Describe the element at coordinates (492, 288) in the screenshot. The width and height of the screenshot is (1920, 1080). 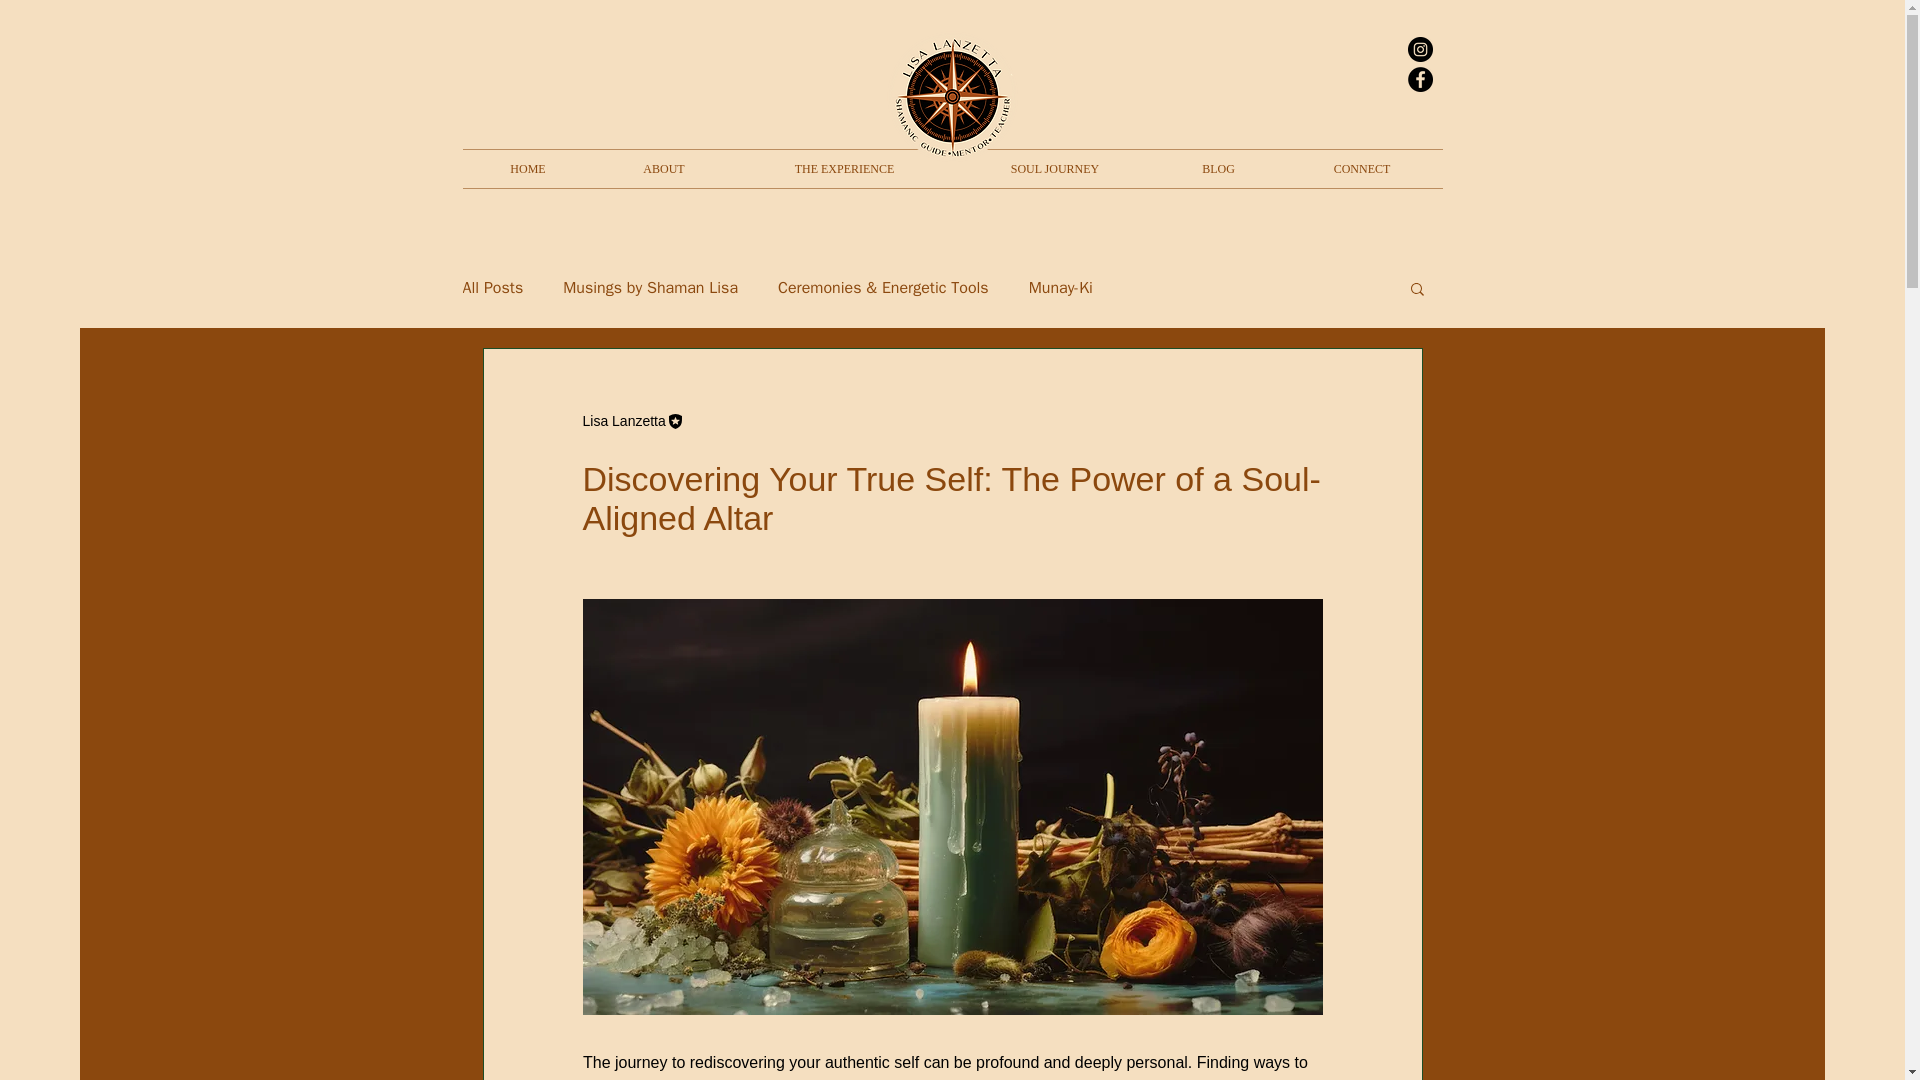
I see `All Posts` at that location.